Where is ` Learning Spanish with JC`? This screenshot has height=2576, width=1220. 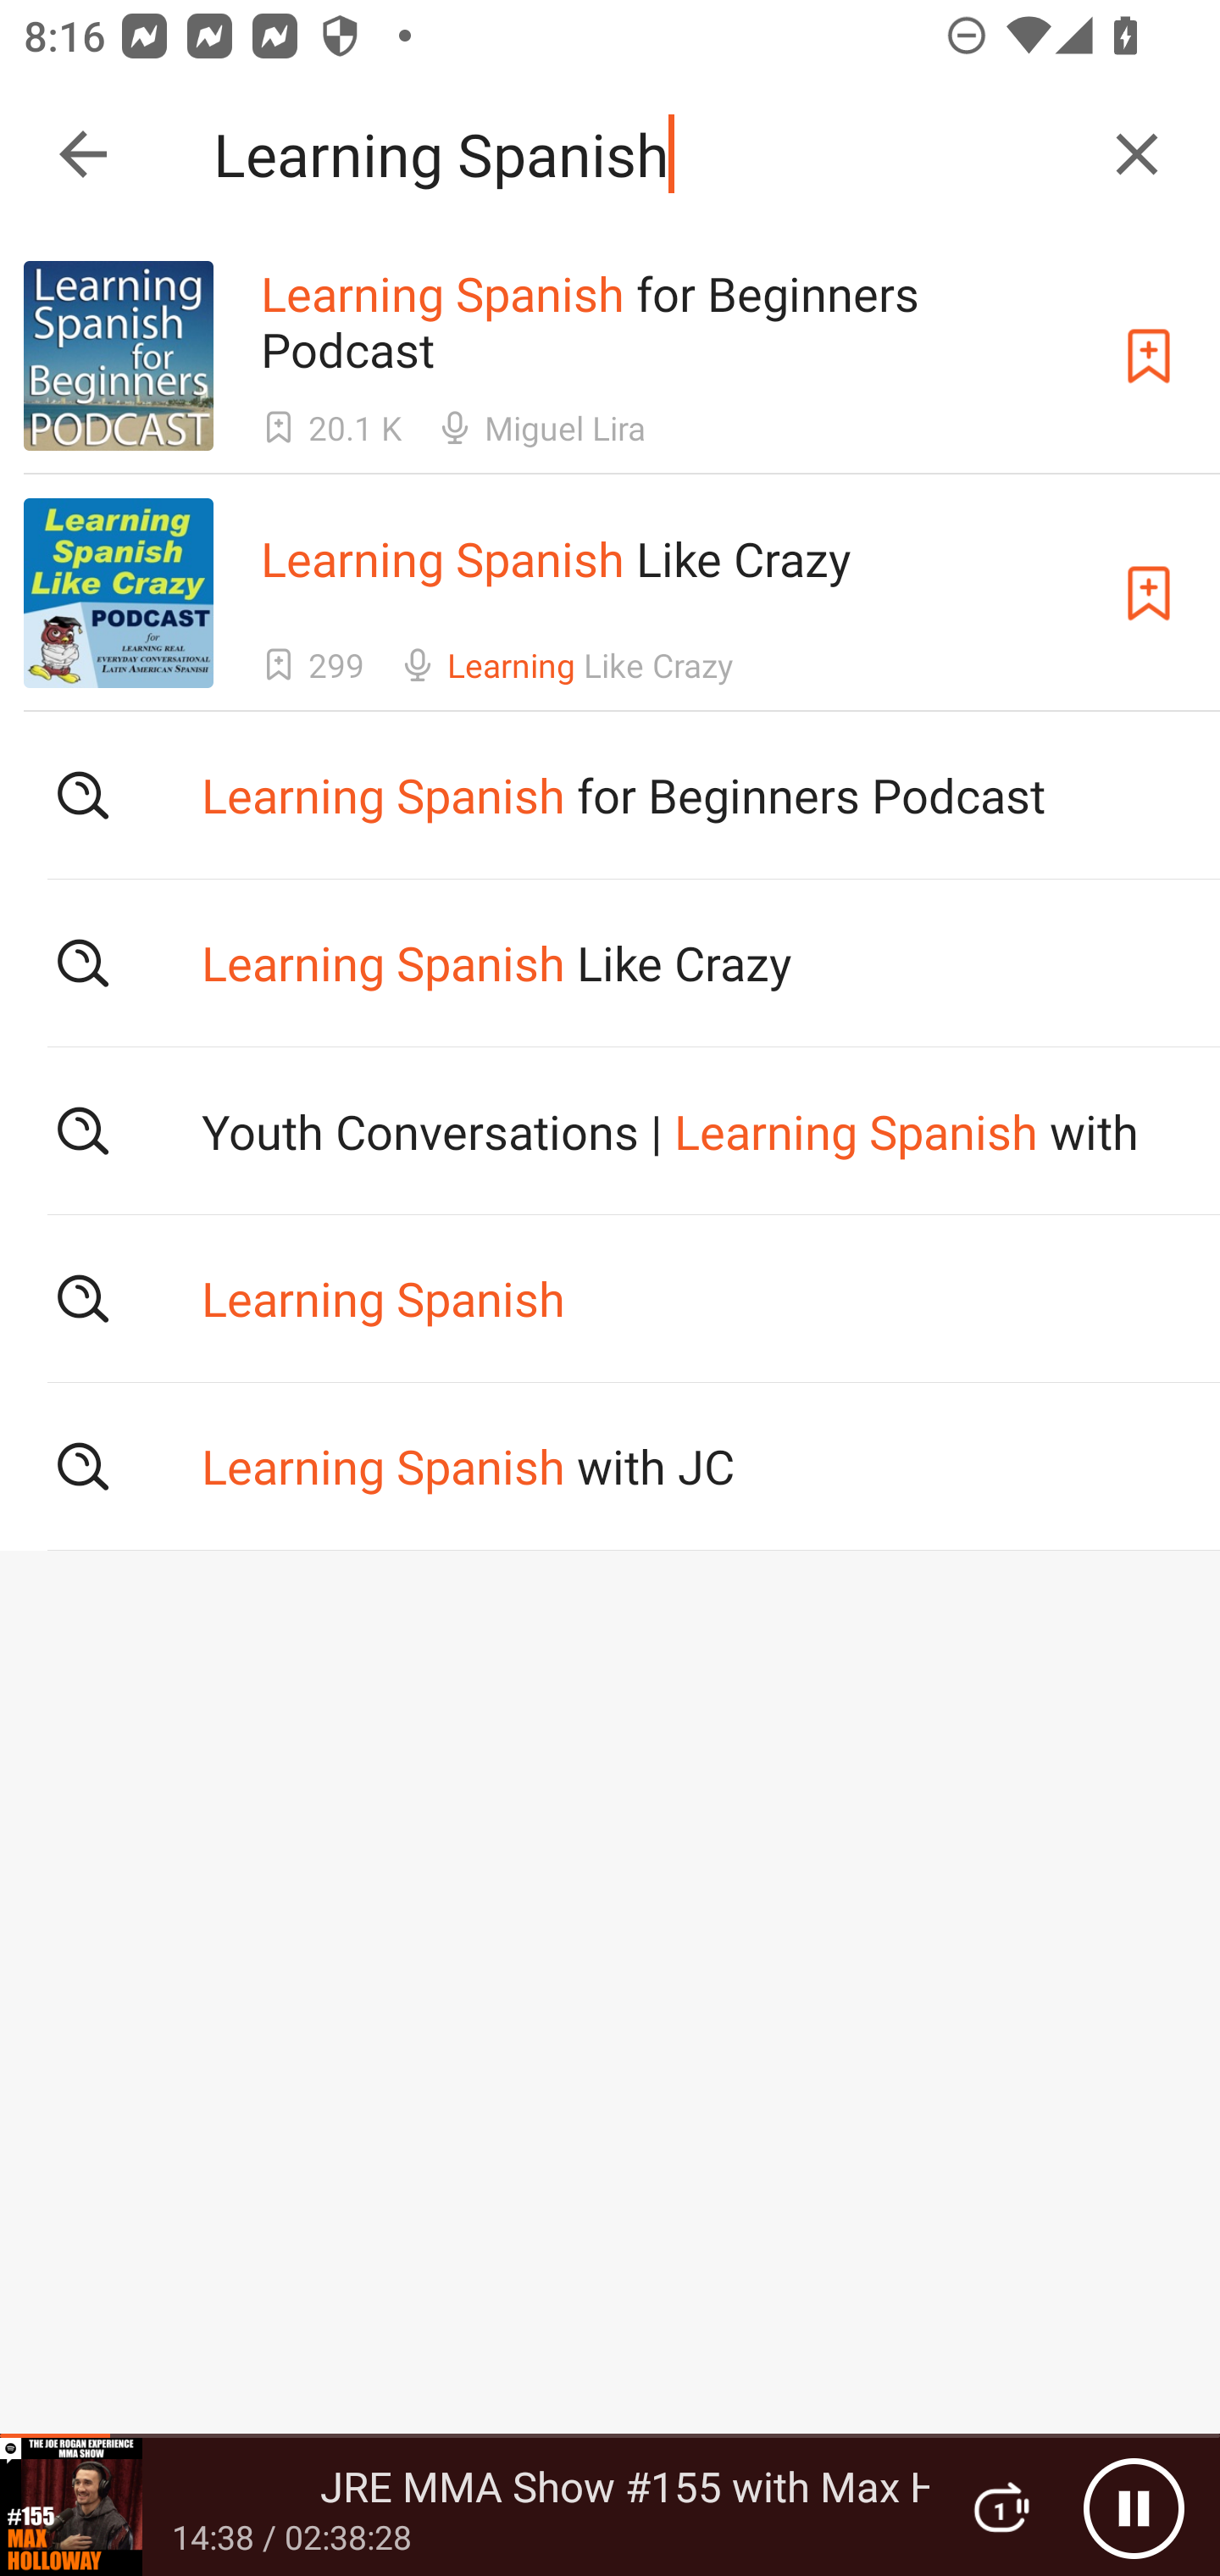
 Learning Spanish with JC is located at coordinates (610, 1467).